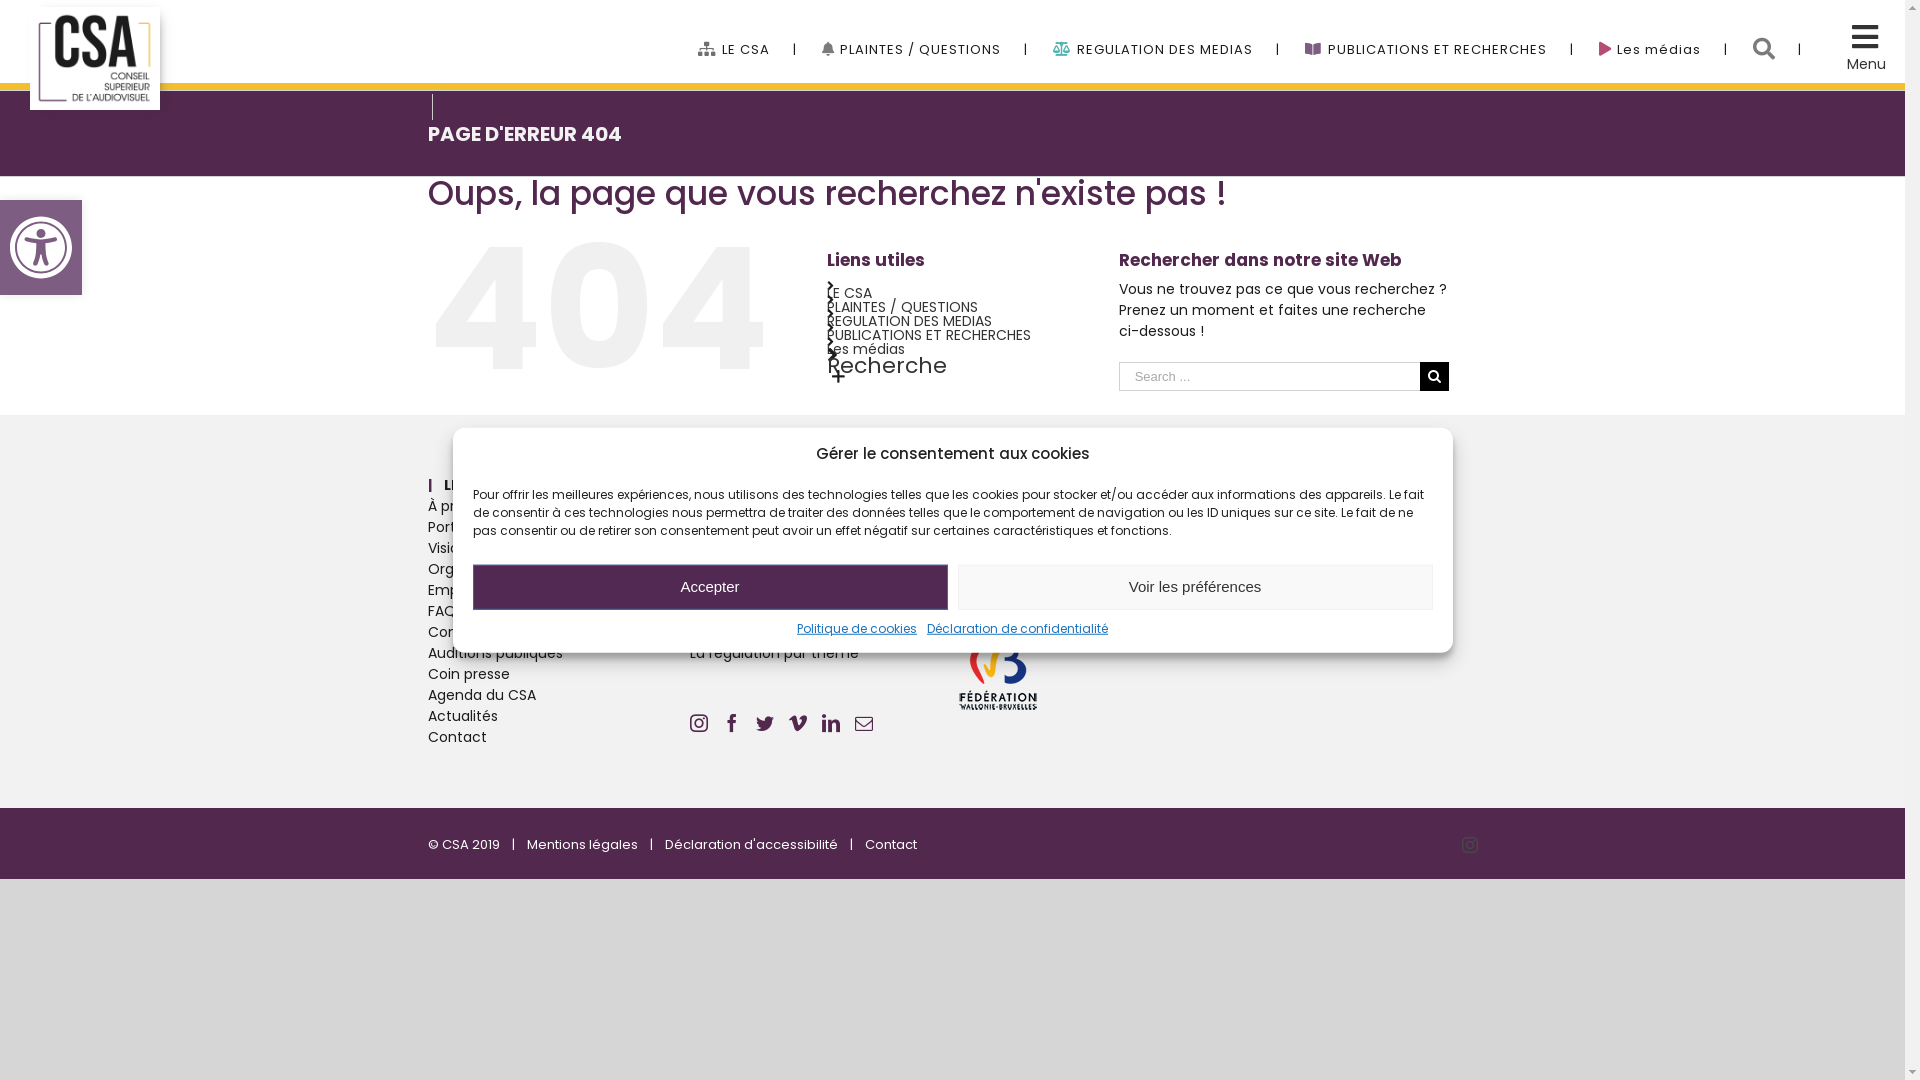 The width and height of the screenshot is (1920, 1080). Describe the element at coordinates (1470, 845) in the screenshot. I see `Instagram` at that location.